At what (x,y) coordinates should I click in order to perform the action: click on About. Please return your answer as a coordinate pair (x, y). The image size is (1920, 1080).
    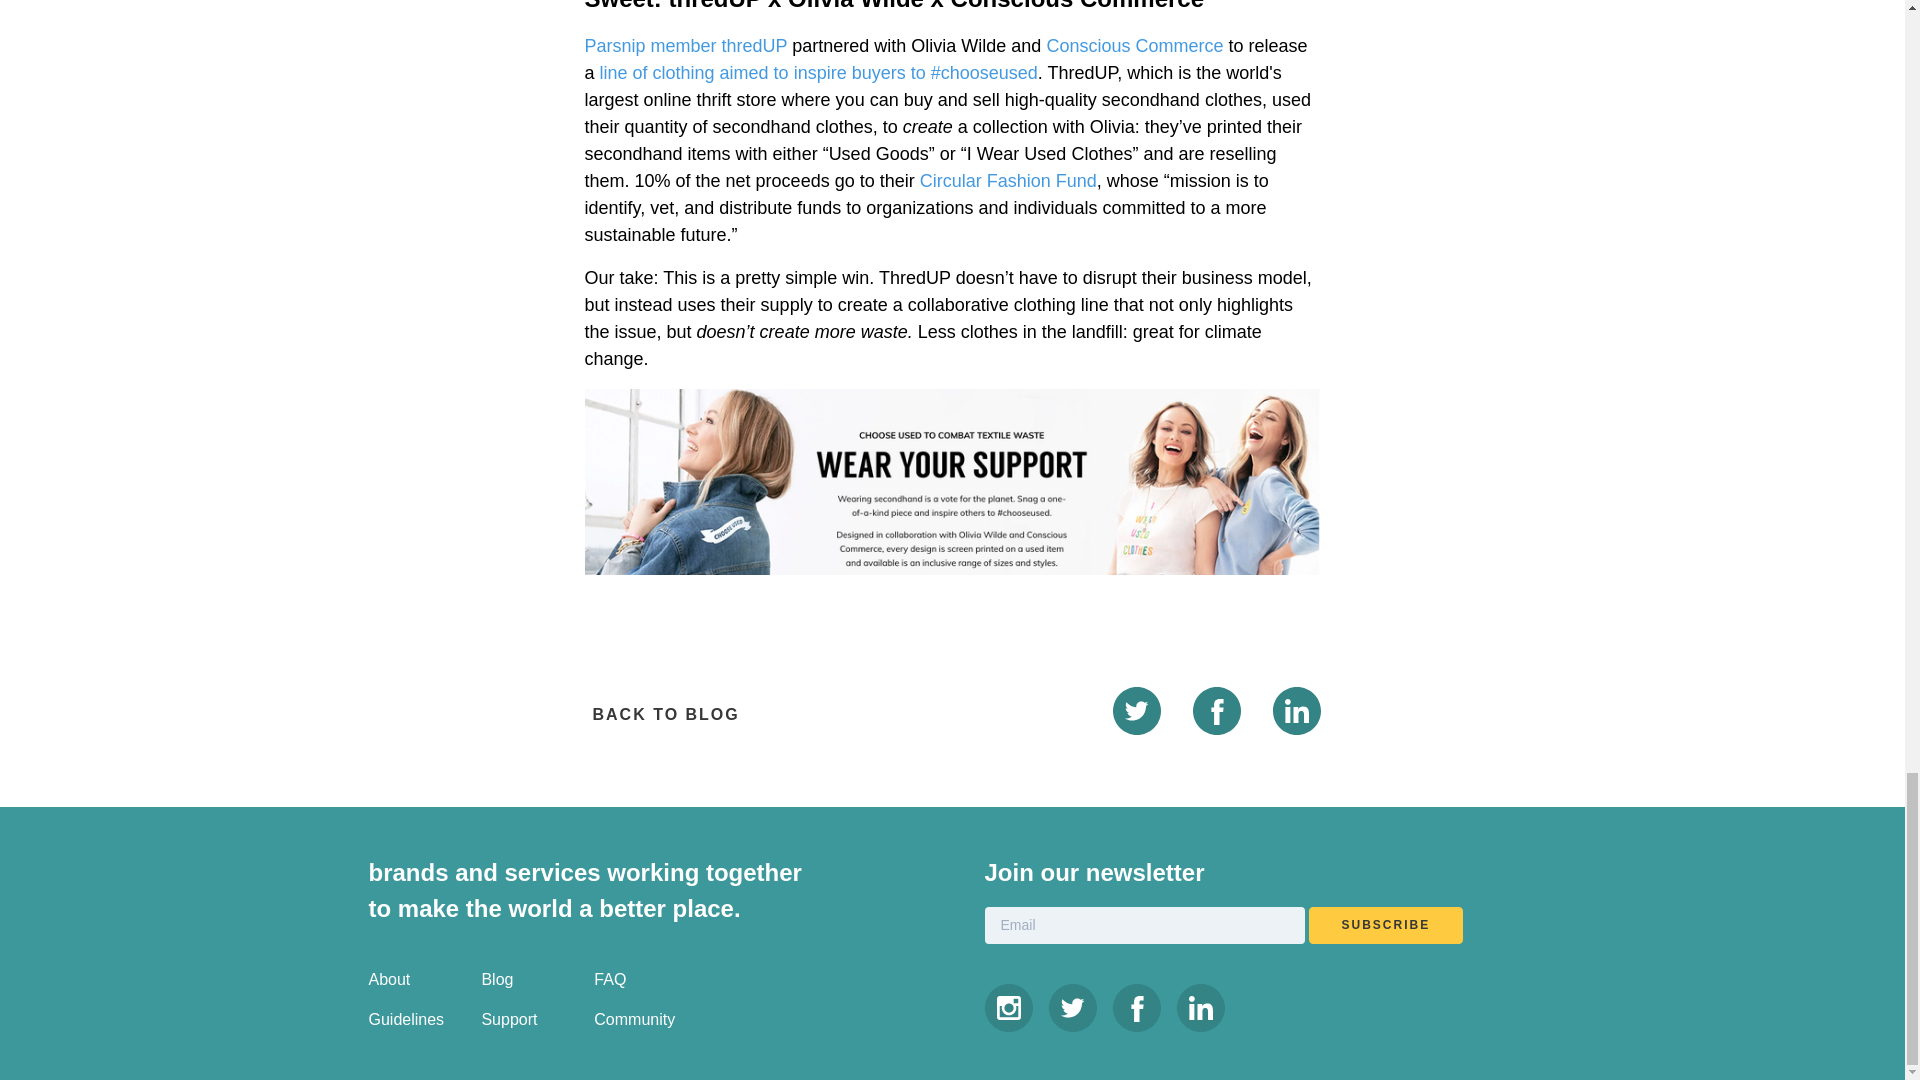
    Looking at the image, I should click on (389, 979).